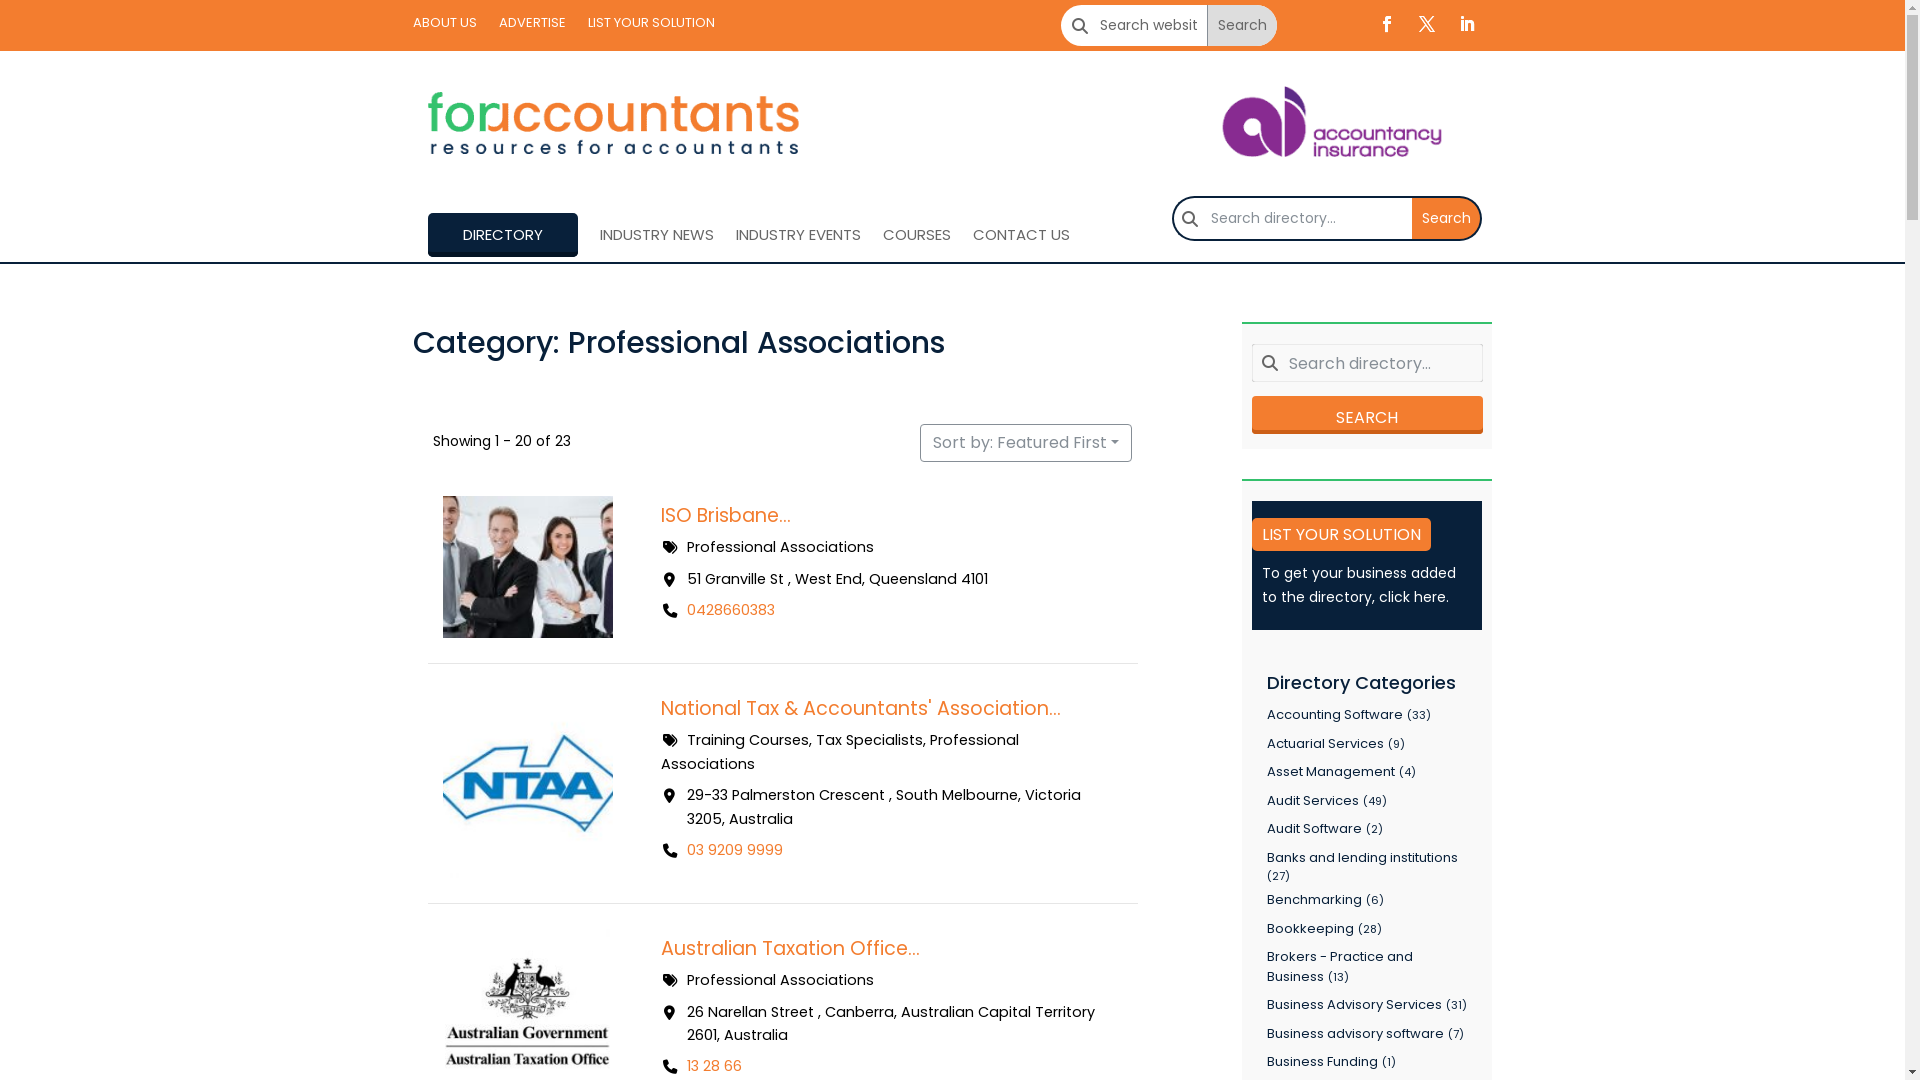 This screenshot has width=1920, height=1080. Describe the element at coordinates (532, 27) in the screenshot. I see `ADVERTISE` at that location.